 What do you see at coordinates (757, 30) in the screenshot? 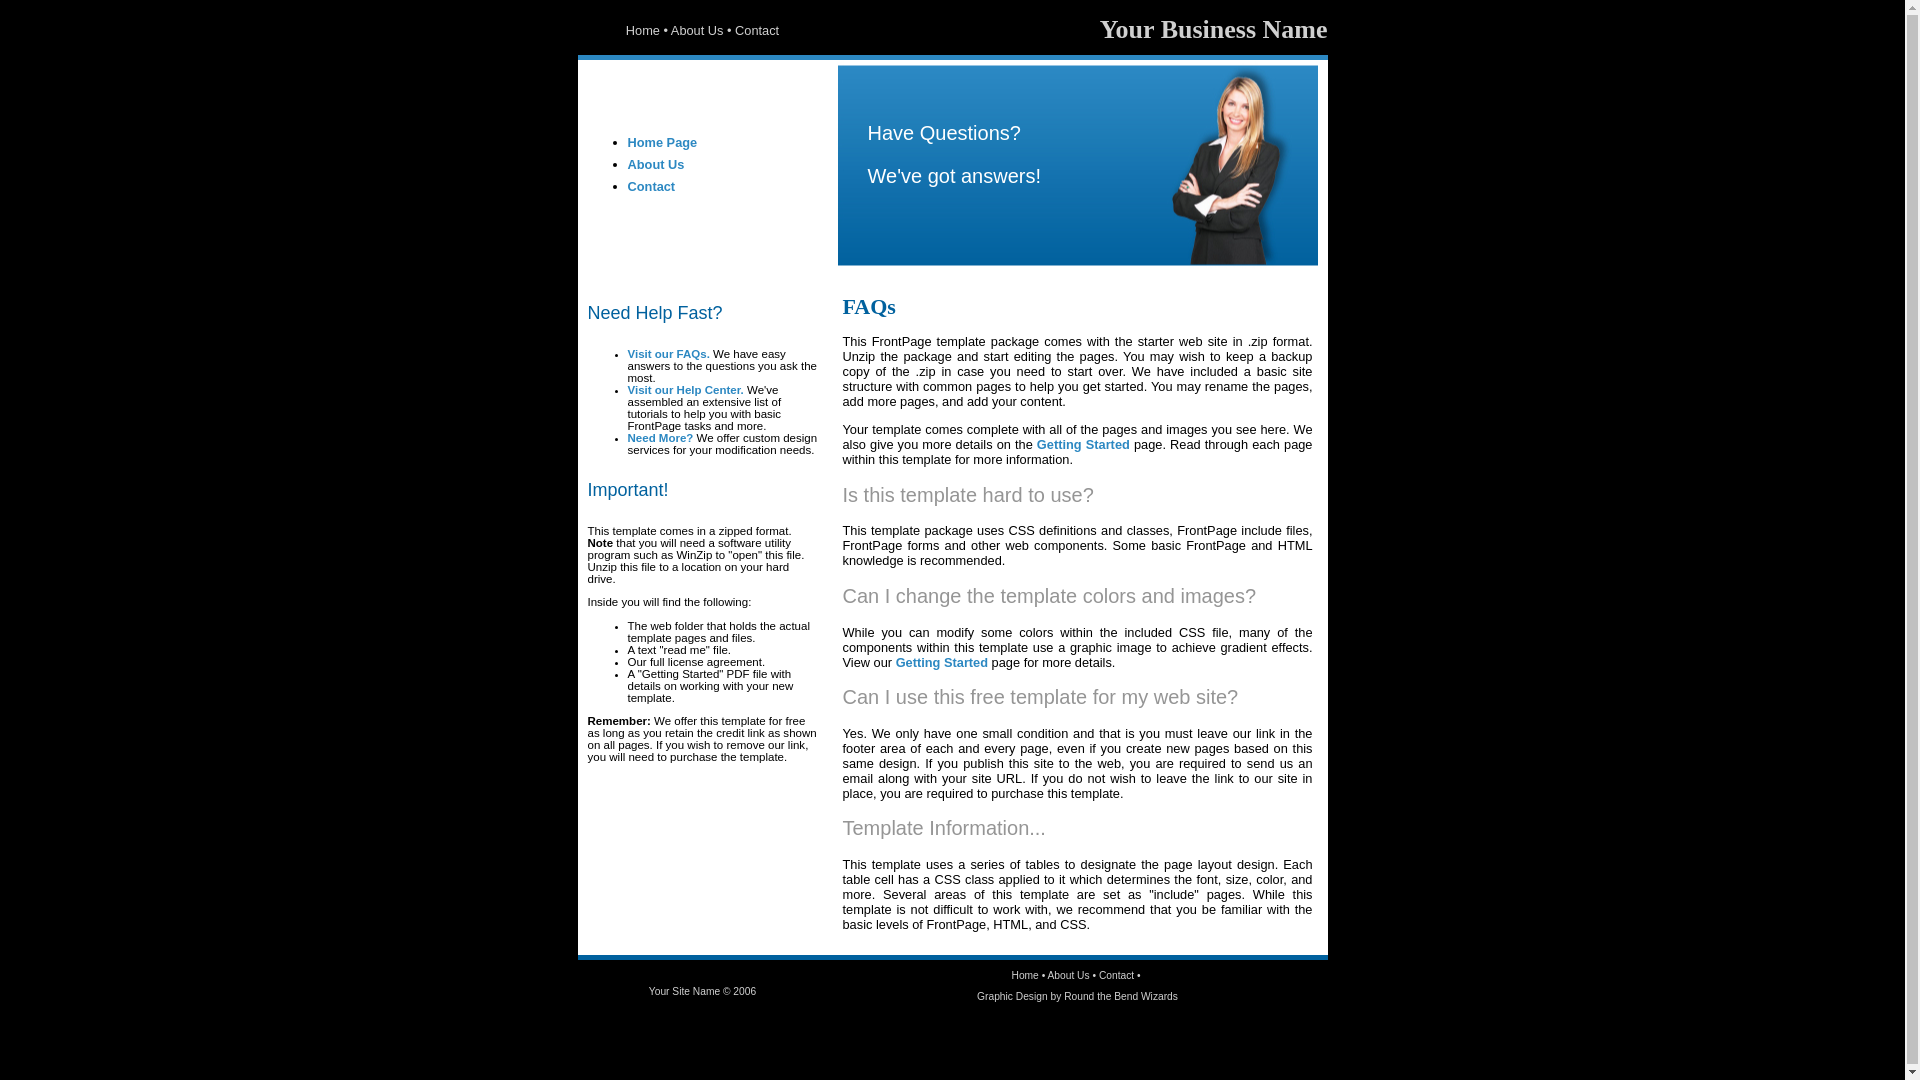
I see `Contact` at bounding box center [757, 30].